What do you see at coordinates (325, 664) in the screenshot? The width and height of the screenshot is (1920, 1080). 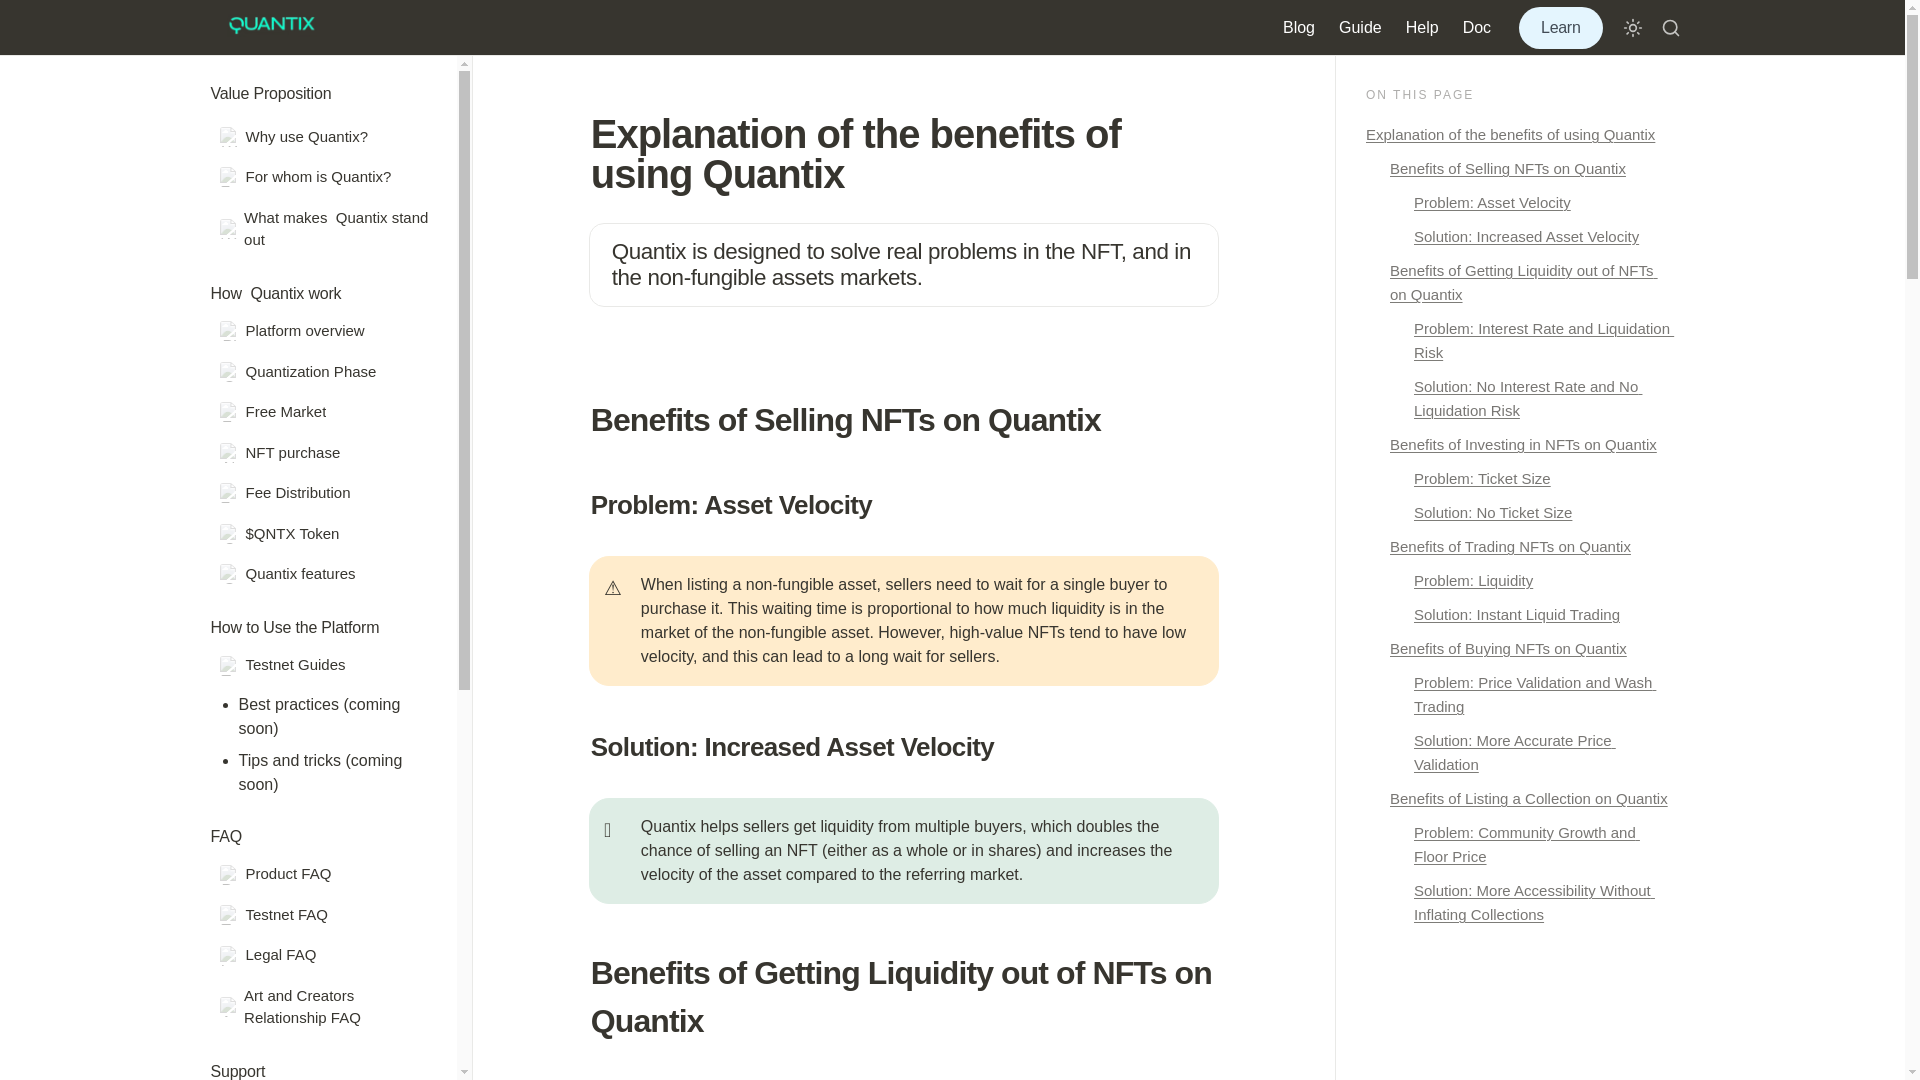 I see `Testnet Guides` at bounding box center [325, 664].